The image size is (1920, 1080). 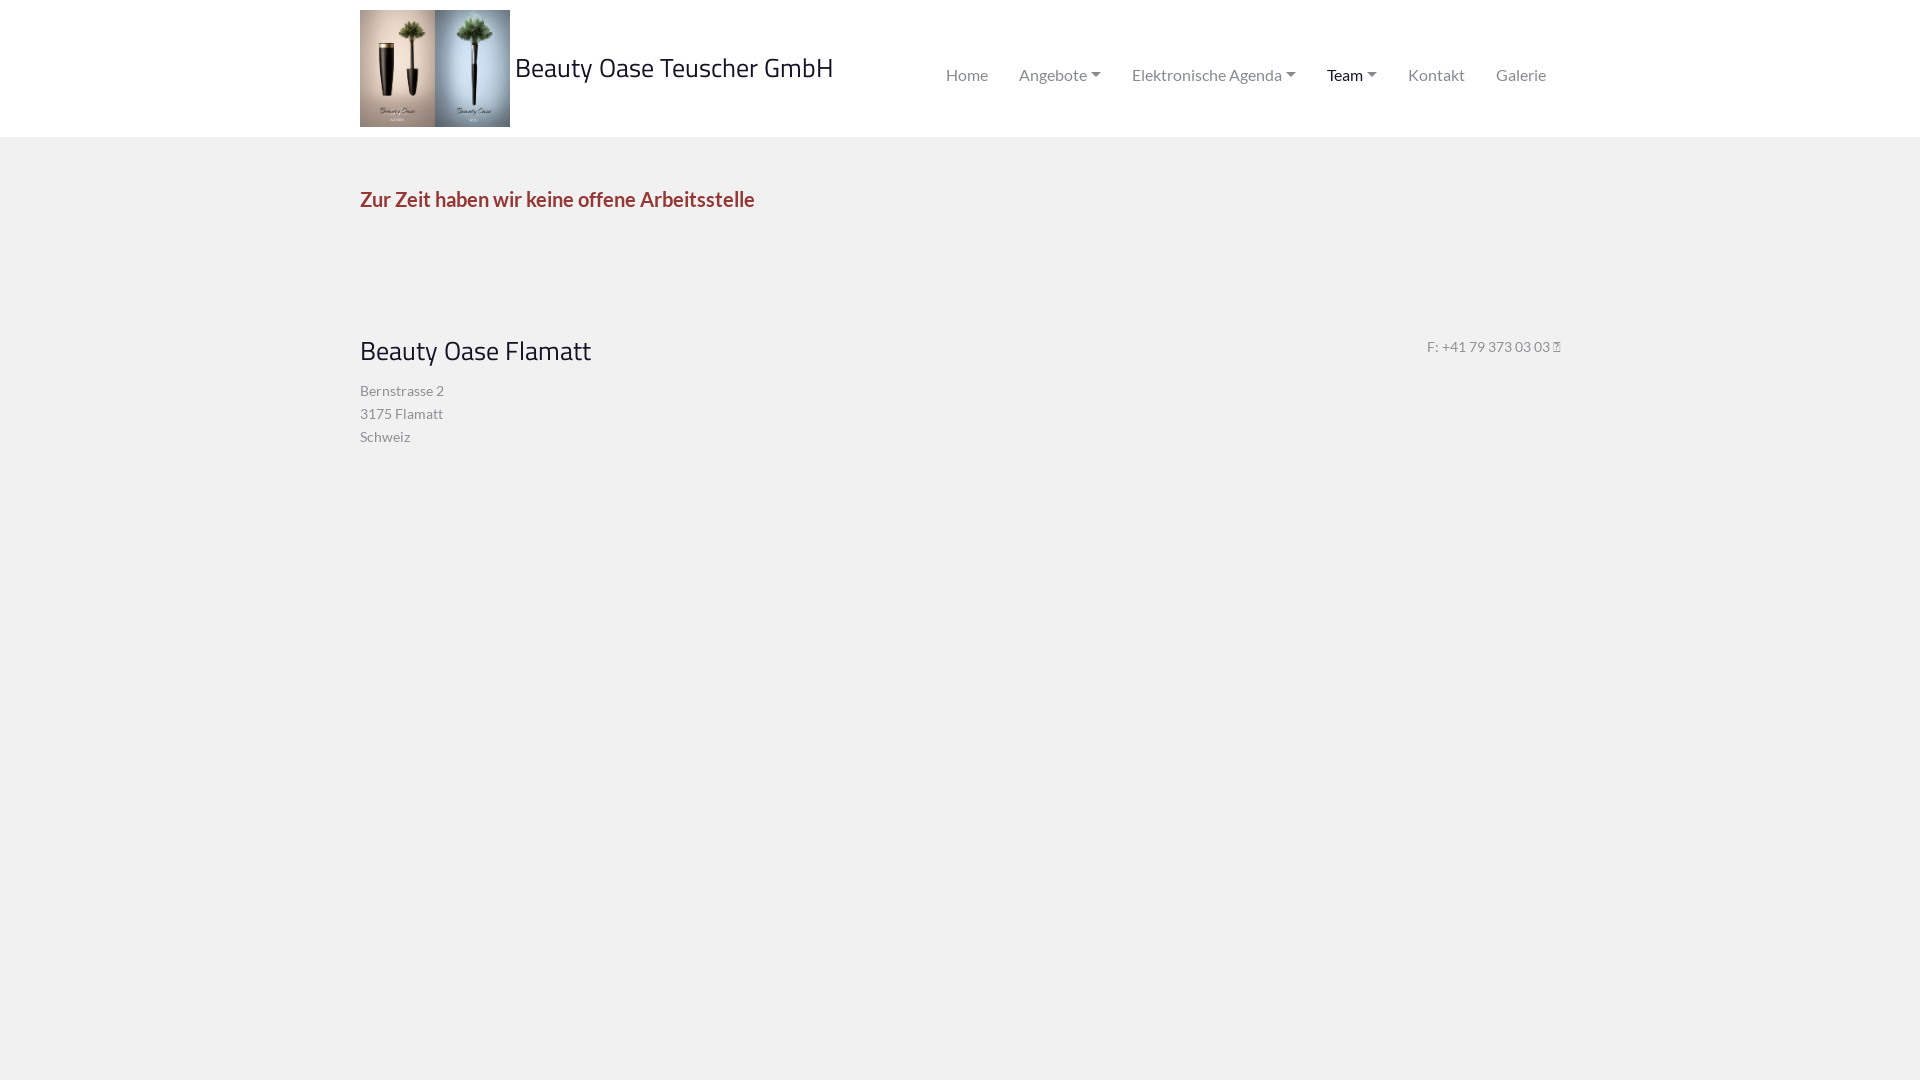 What do you see at coordinates (674, 68) in the screenshot?
I see `Beauty Oase Teuscher GmbH` at bounding box center [674, 68].